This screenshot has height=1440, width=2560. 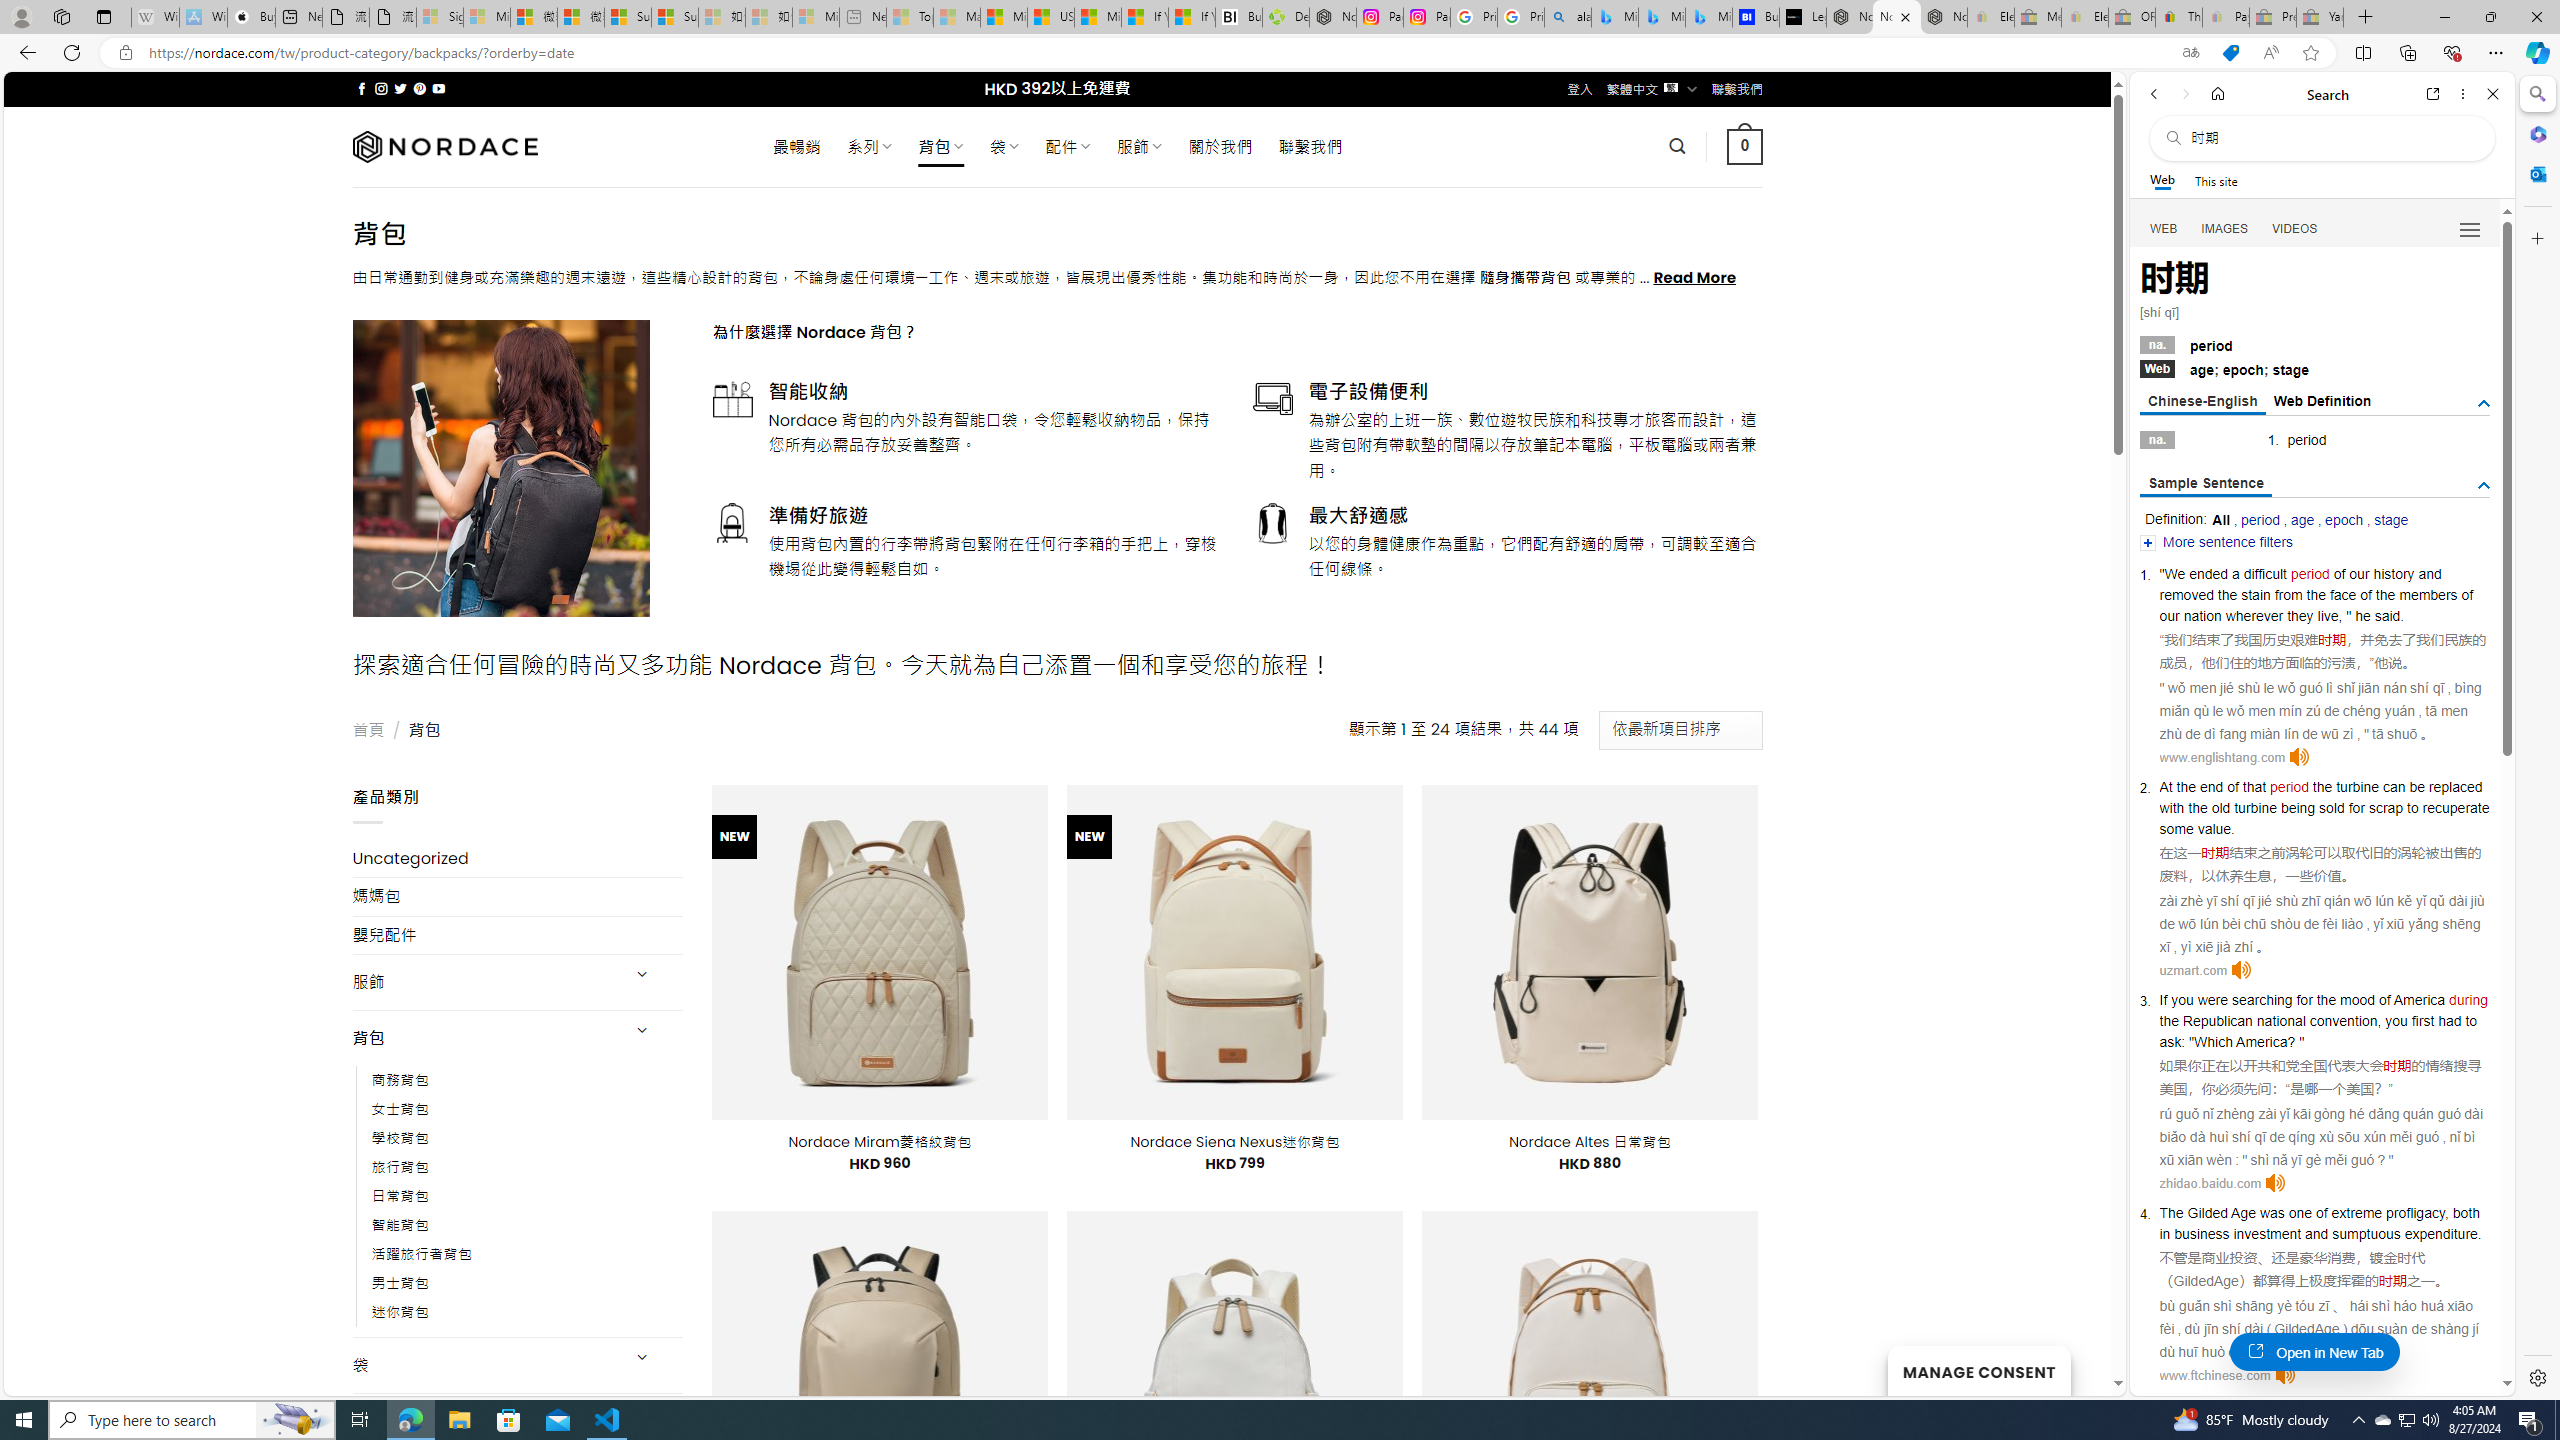 I want to click on Personal Profile, so click(x=21, y=16).